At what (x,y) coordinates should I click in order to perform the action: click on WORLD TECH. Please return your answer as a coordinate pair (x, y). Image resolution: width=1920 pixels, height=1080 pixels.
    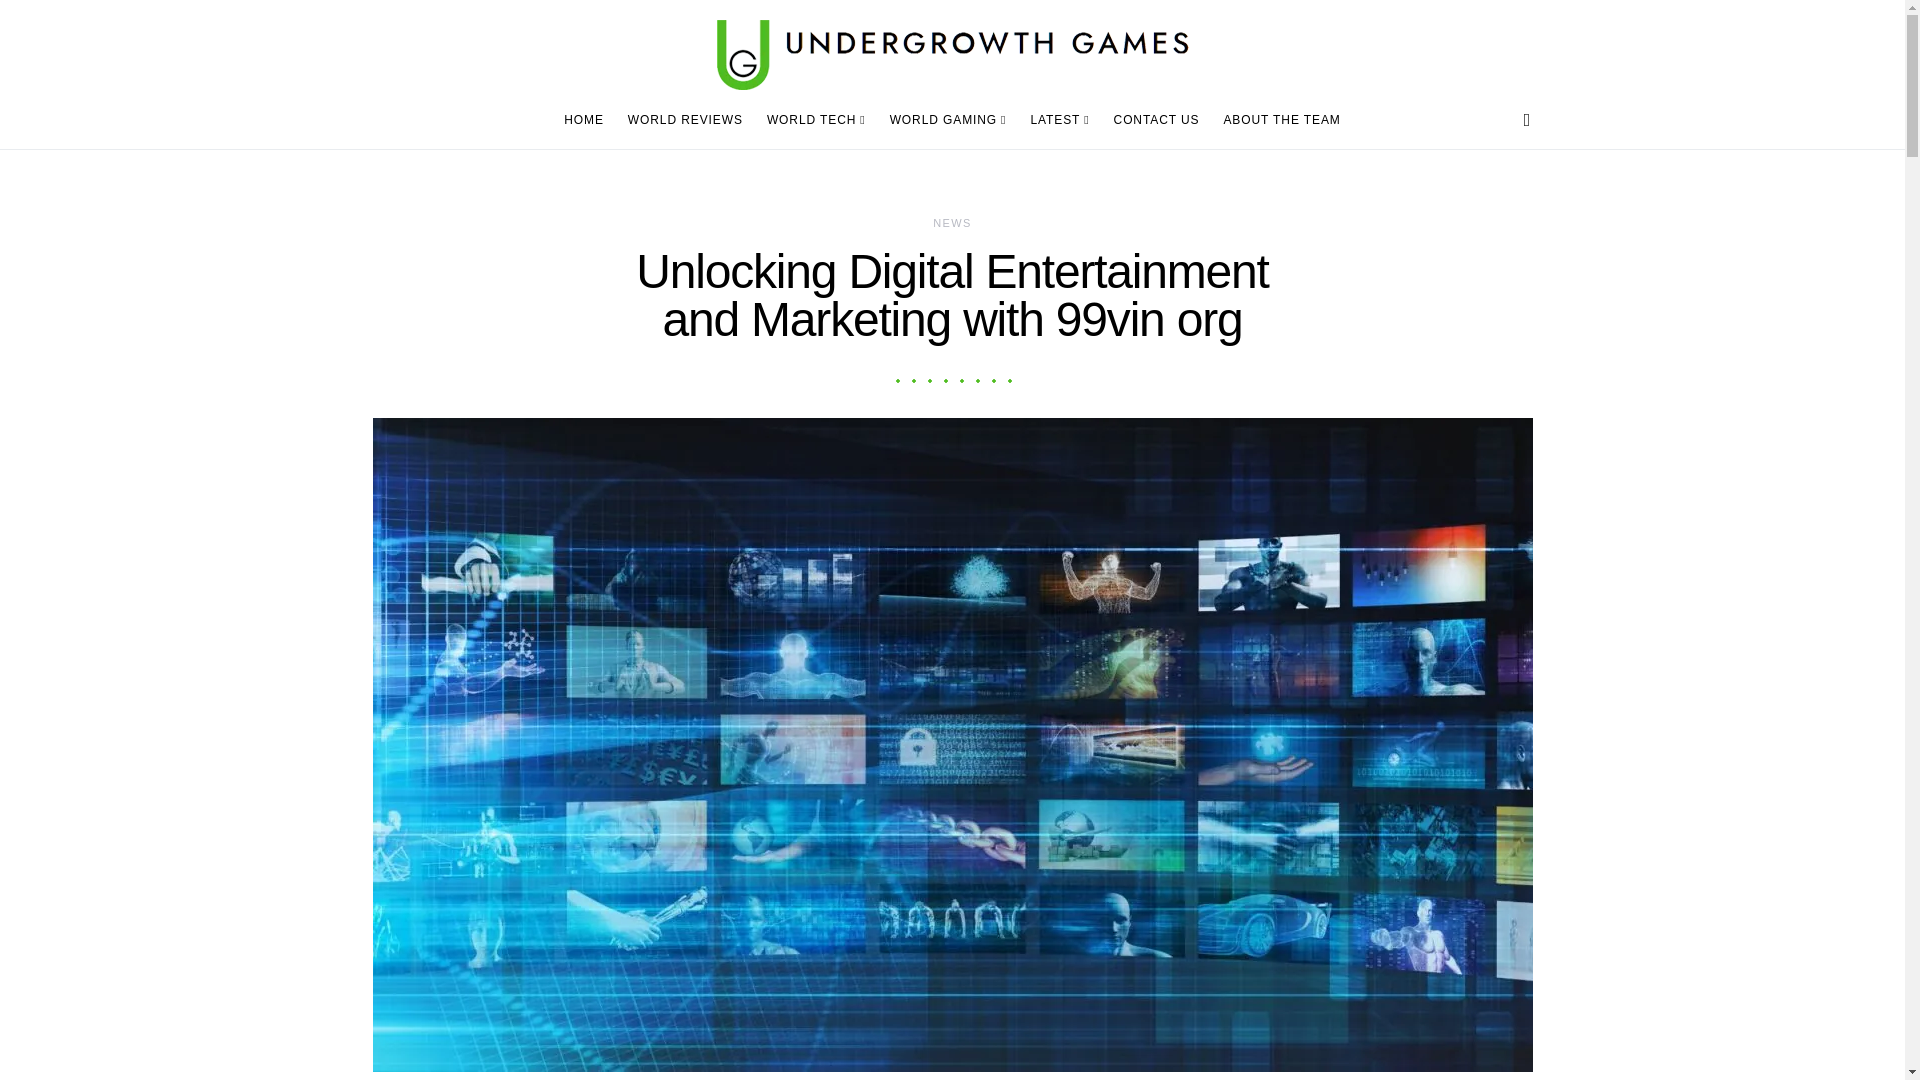
    Looking at the image, I should click on (816, 120).